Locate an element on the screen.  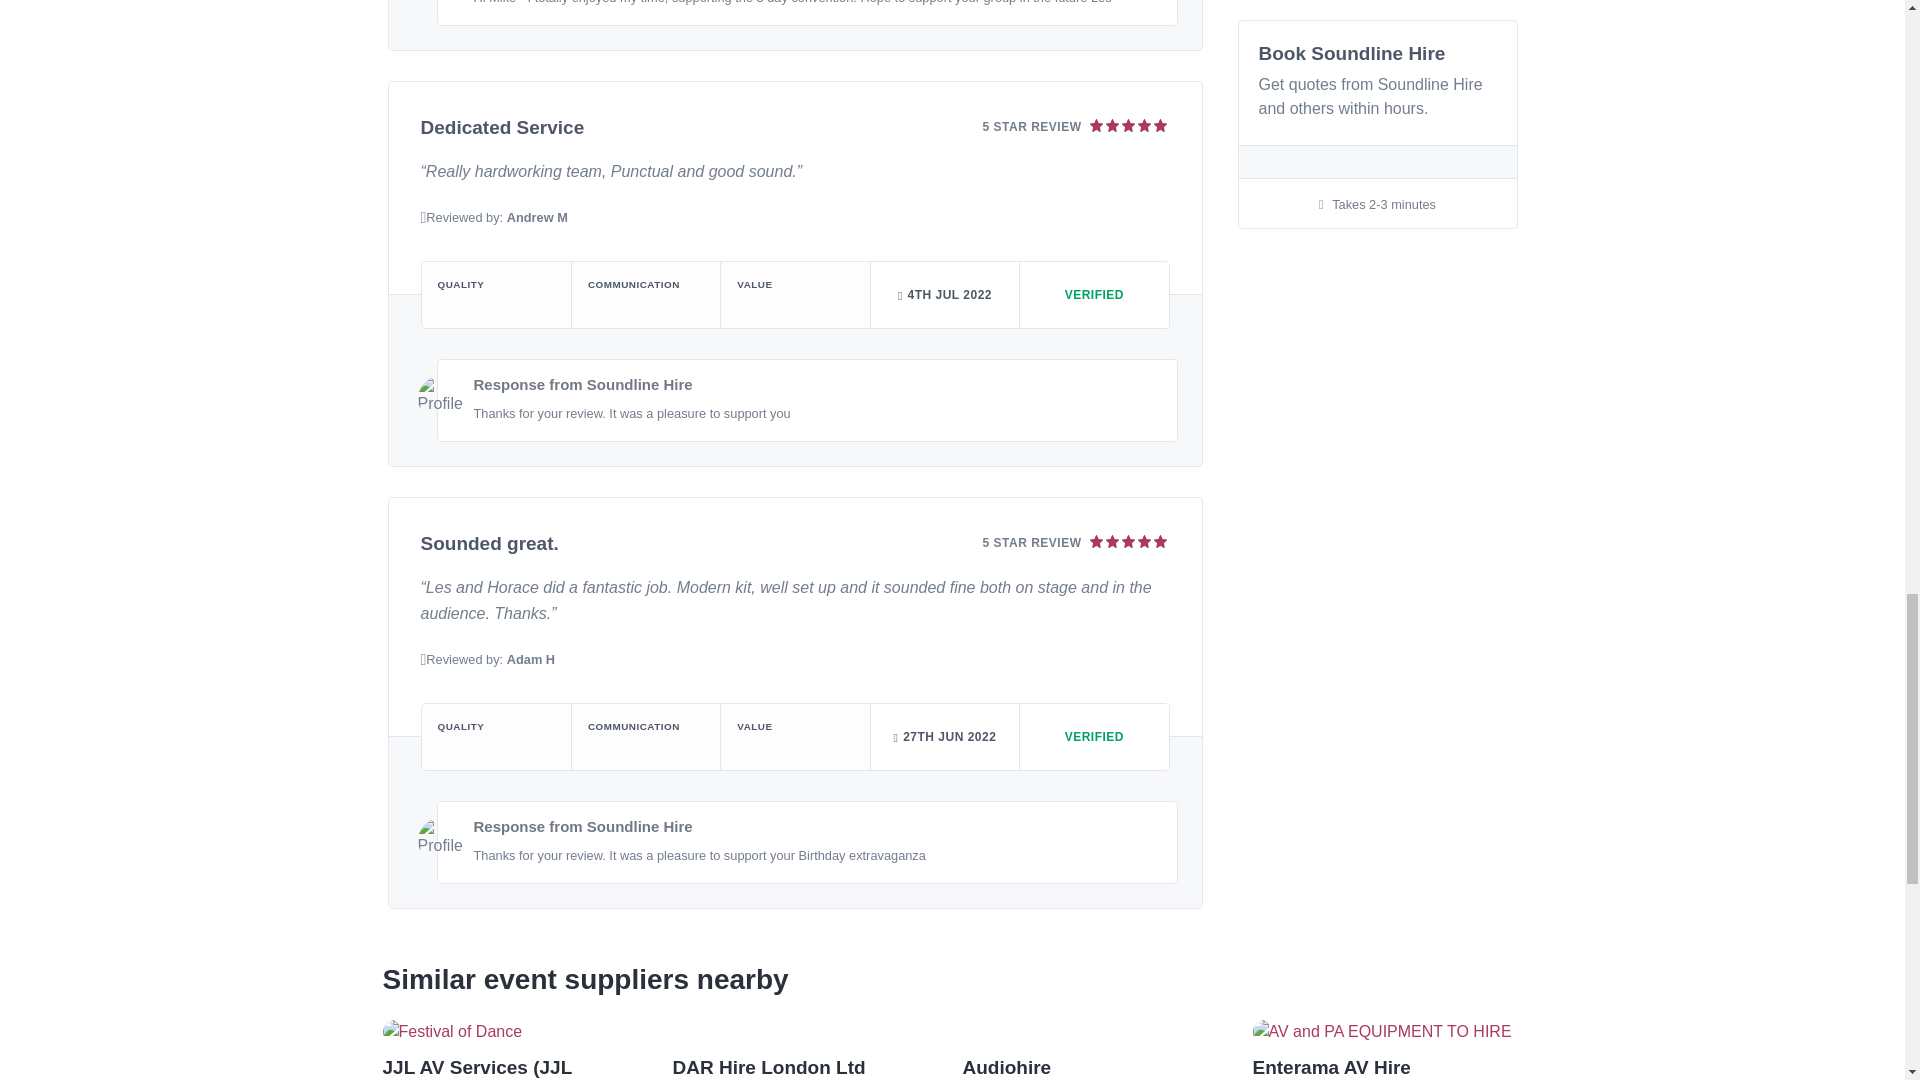
Profile Image is located at coordinates (440, 840).